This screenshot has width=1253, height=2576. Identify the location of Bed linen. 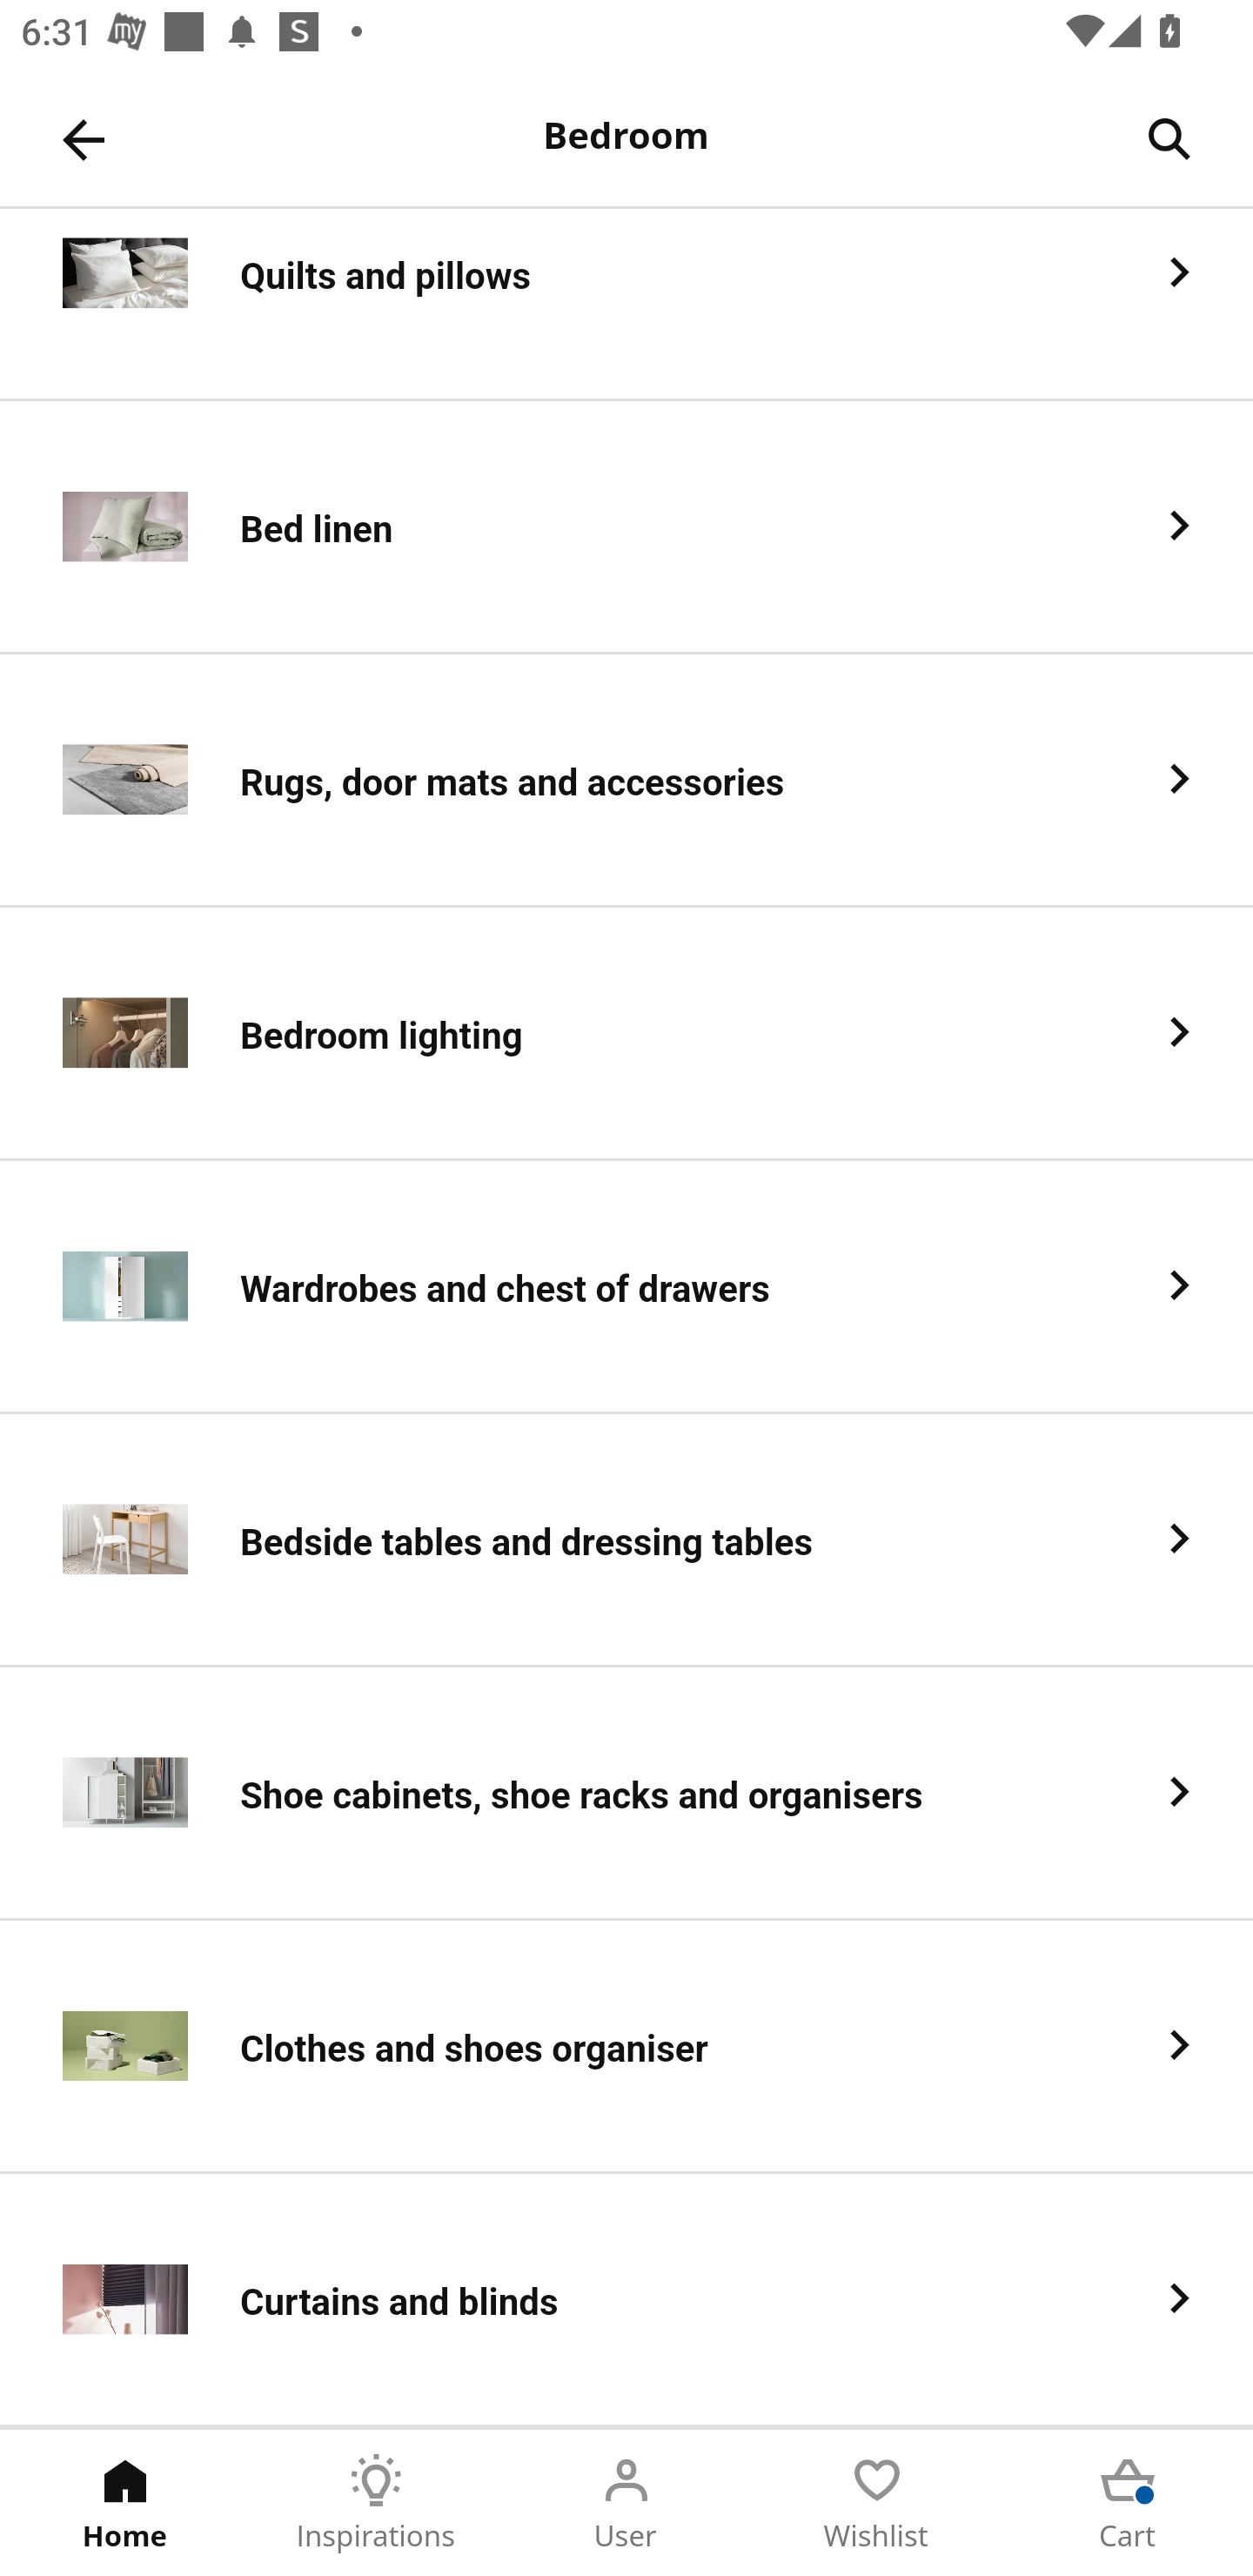
(626, 527).